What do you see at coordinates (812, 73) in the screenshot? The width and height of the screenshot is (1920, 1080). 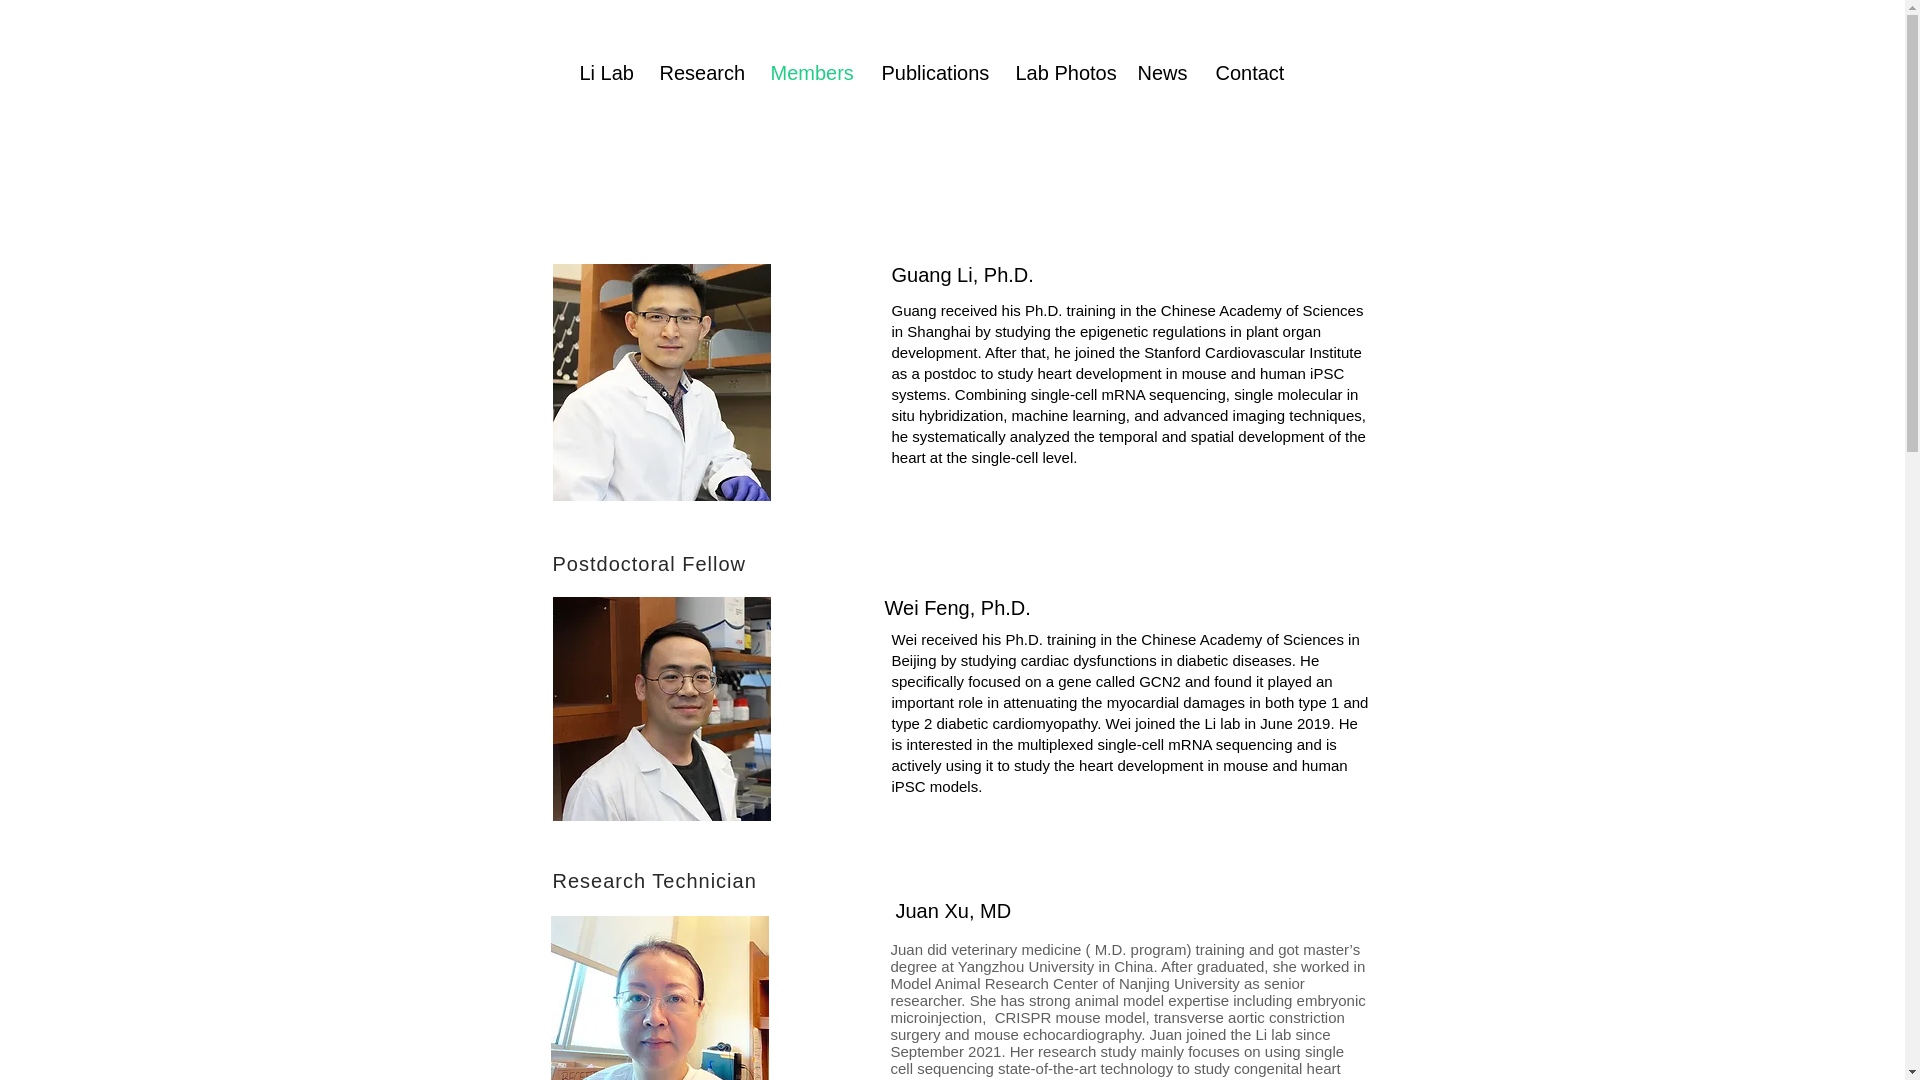 I see `Members` at bounding box center [812, 73].